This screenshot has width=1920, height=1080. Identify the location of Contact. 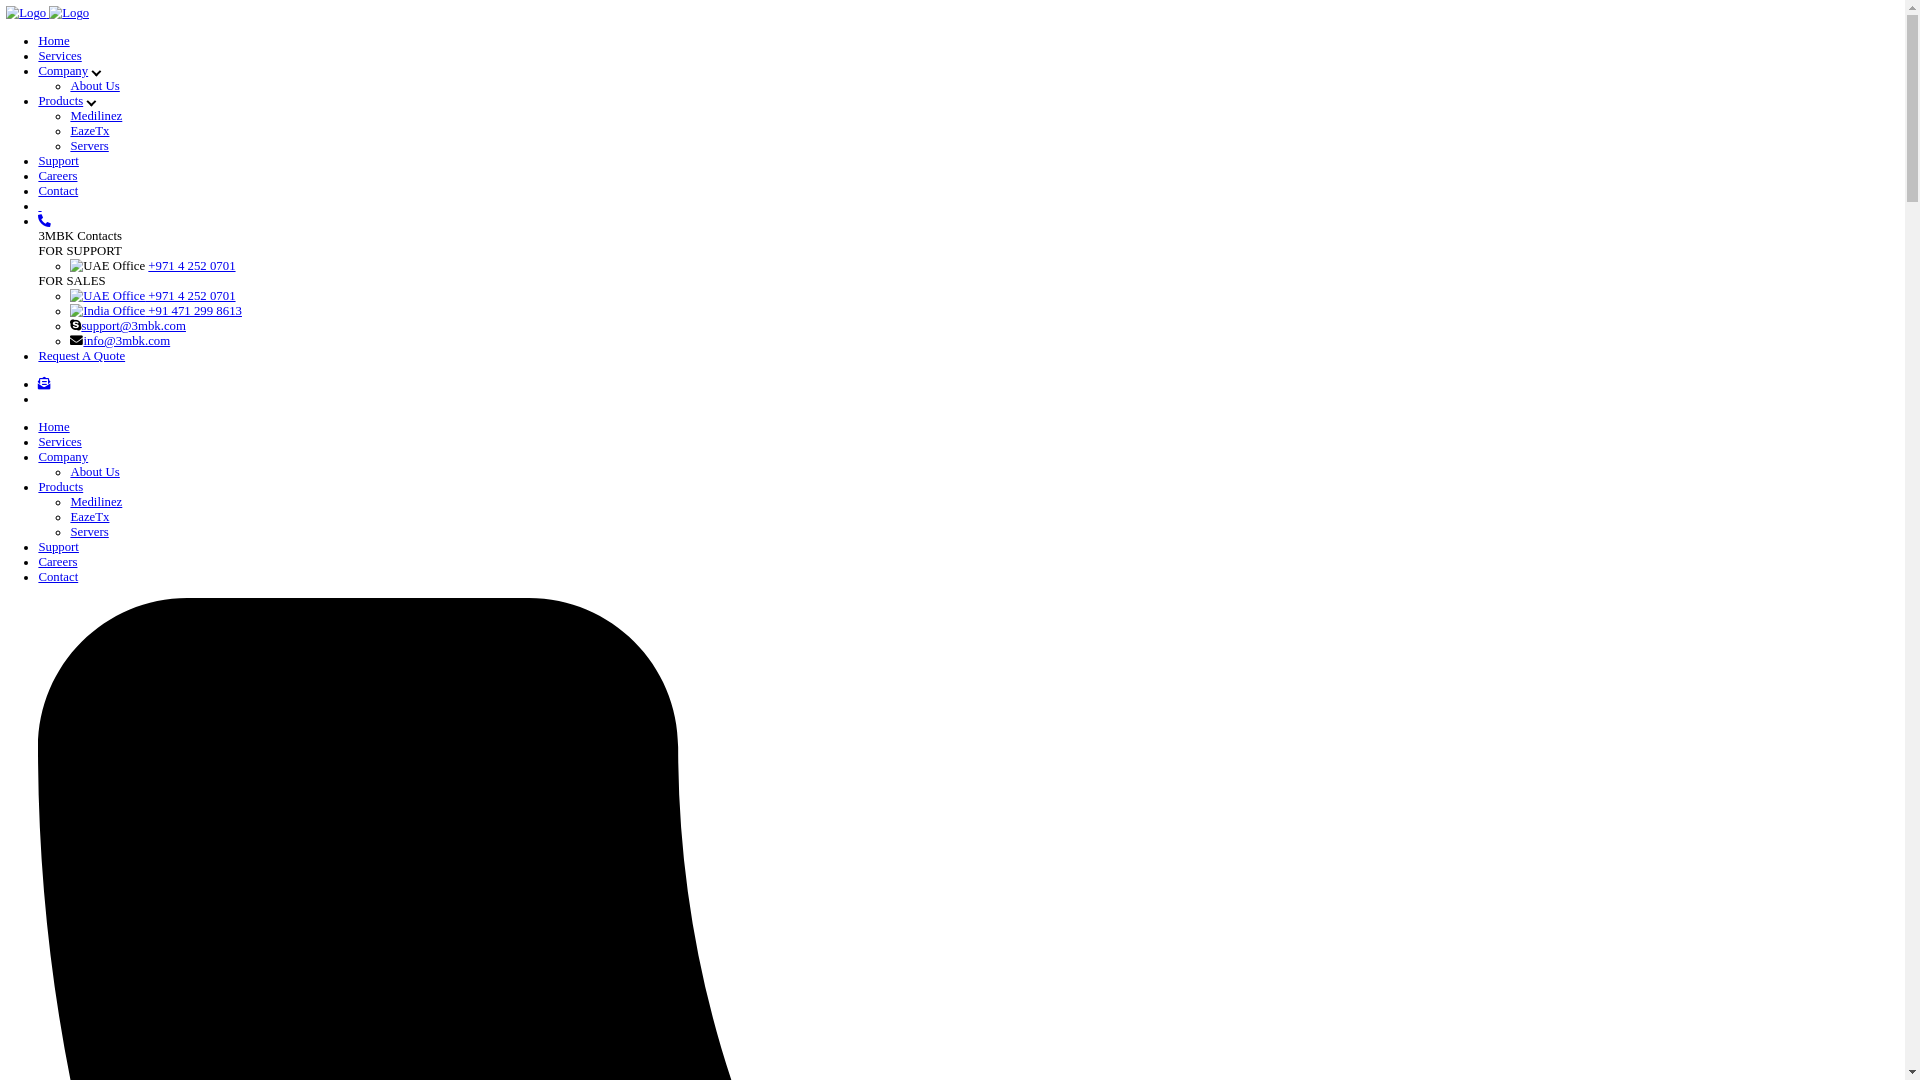
(73, 239).